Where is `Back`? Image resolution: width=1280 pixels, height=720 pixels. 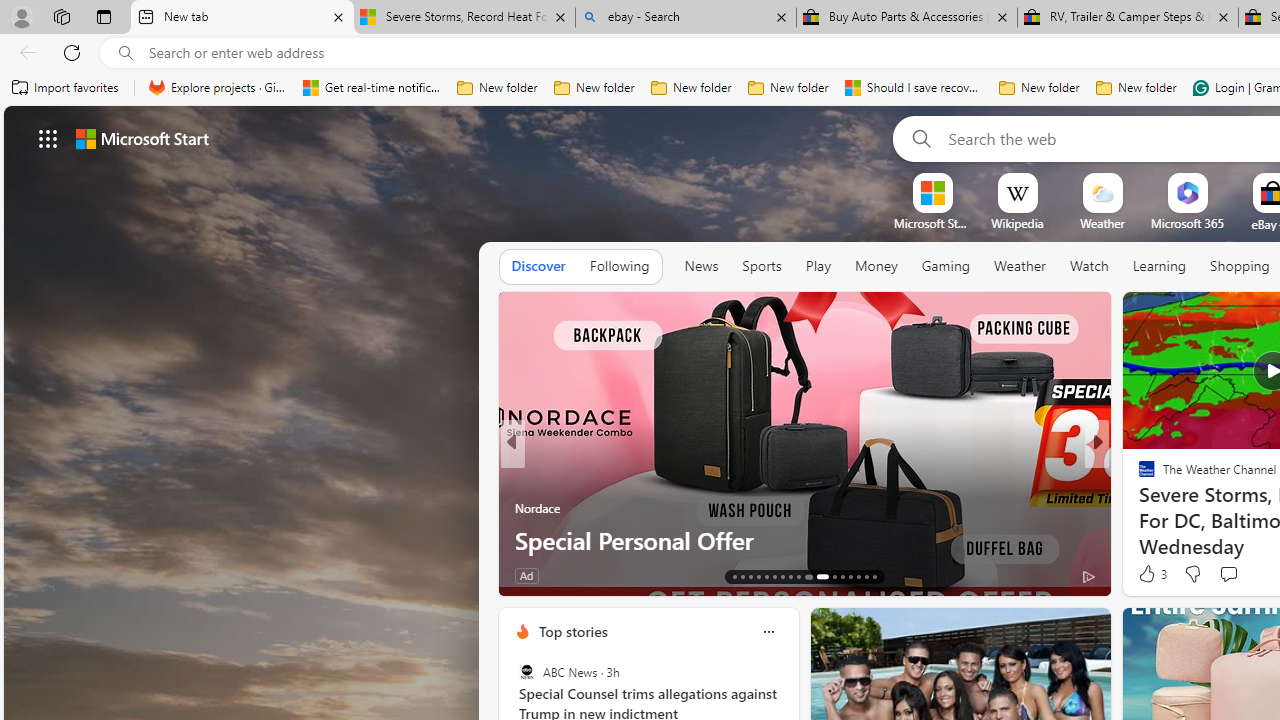
Back is located at coordinates (24, 52).